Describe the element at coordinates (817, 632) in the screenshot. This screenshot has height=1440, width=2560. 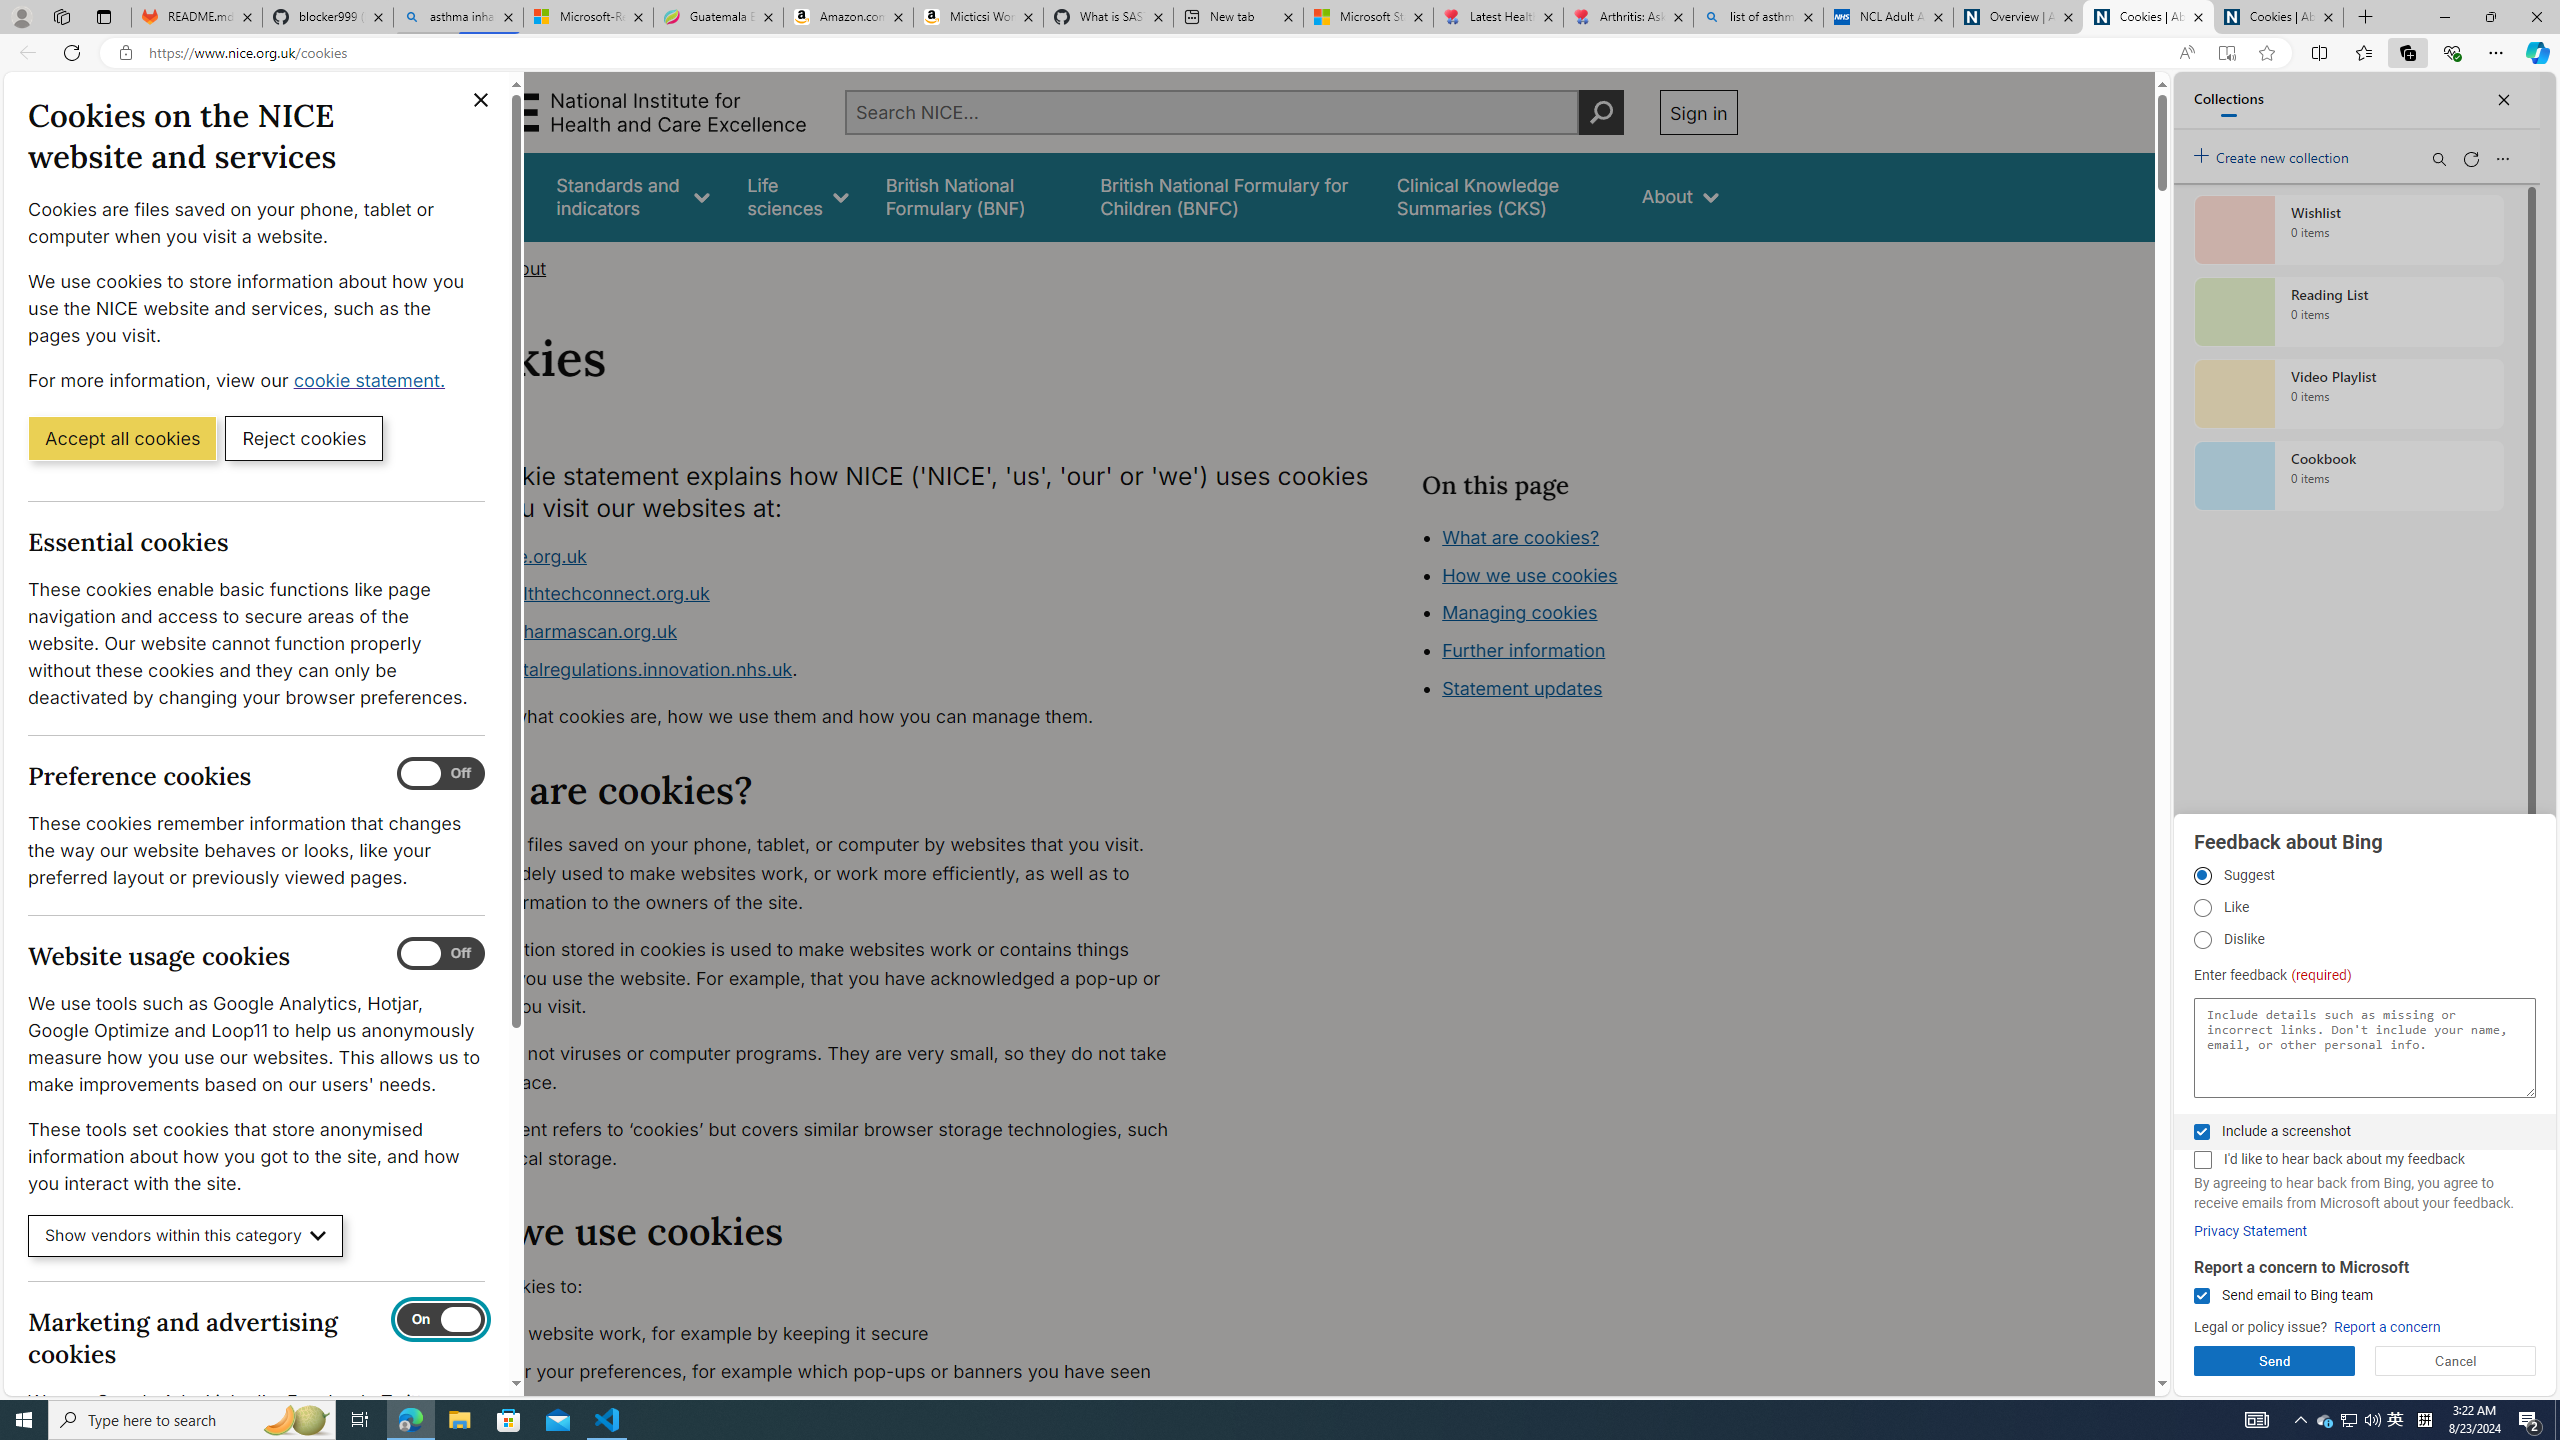
I see `www.ukpharmascan.org.uk` at that location.